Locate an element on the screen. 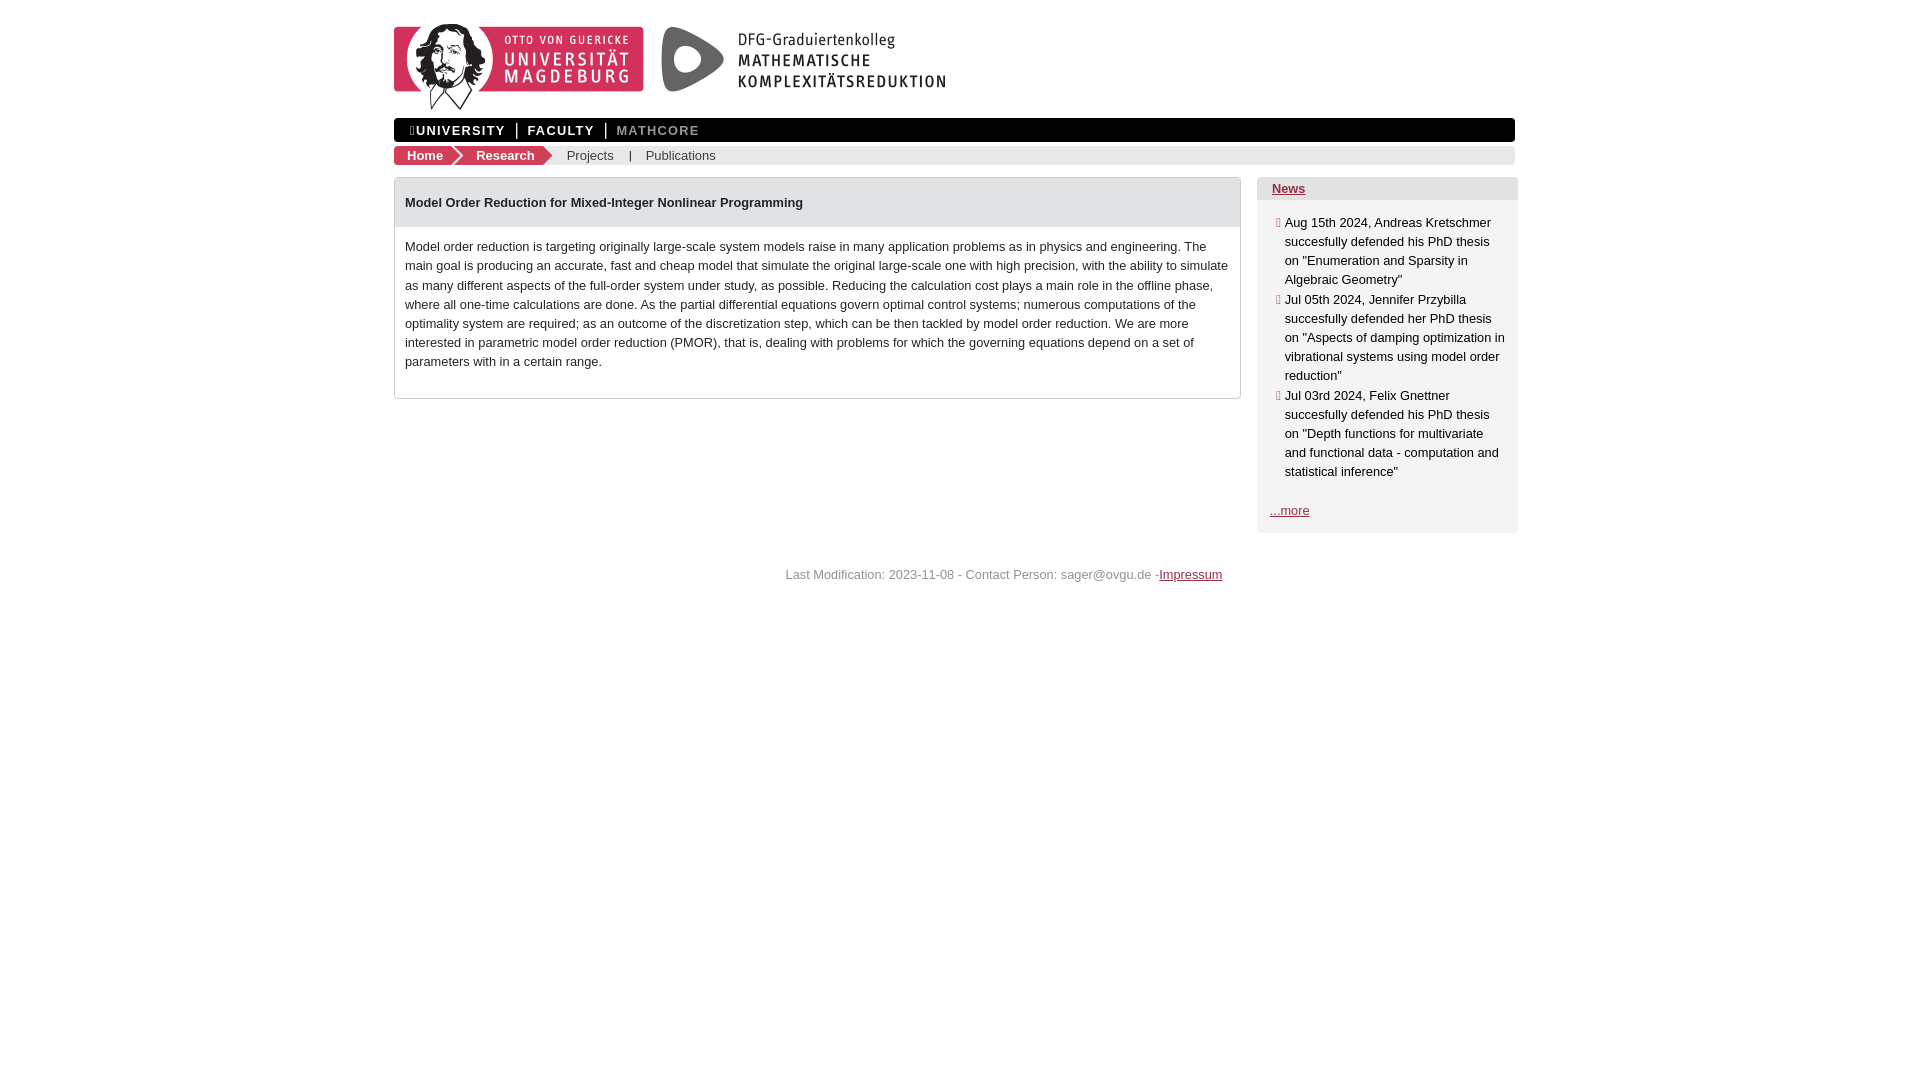 This screenshot has height=1080, width=1920. MATHCORE is located at coordinates (657, 130).